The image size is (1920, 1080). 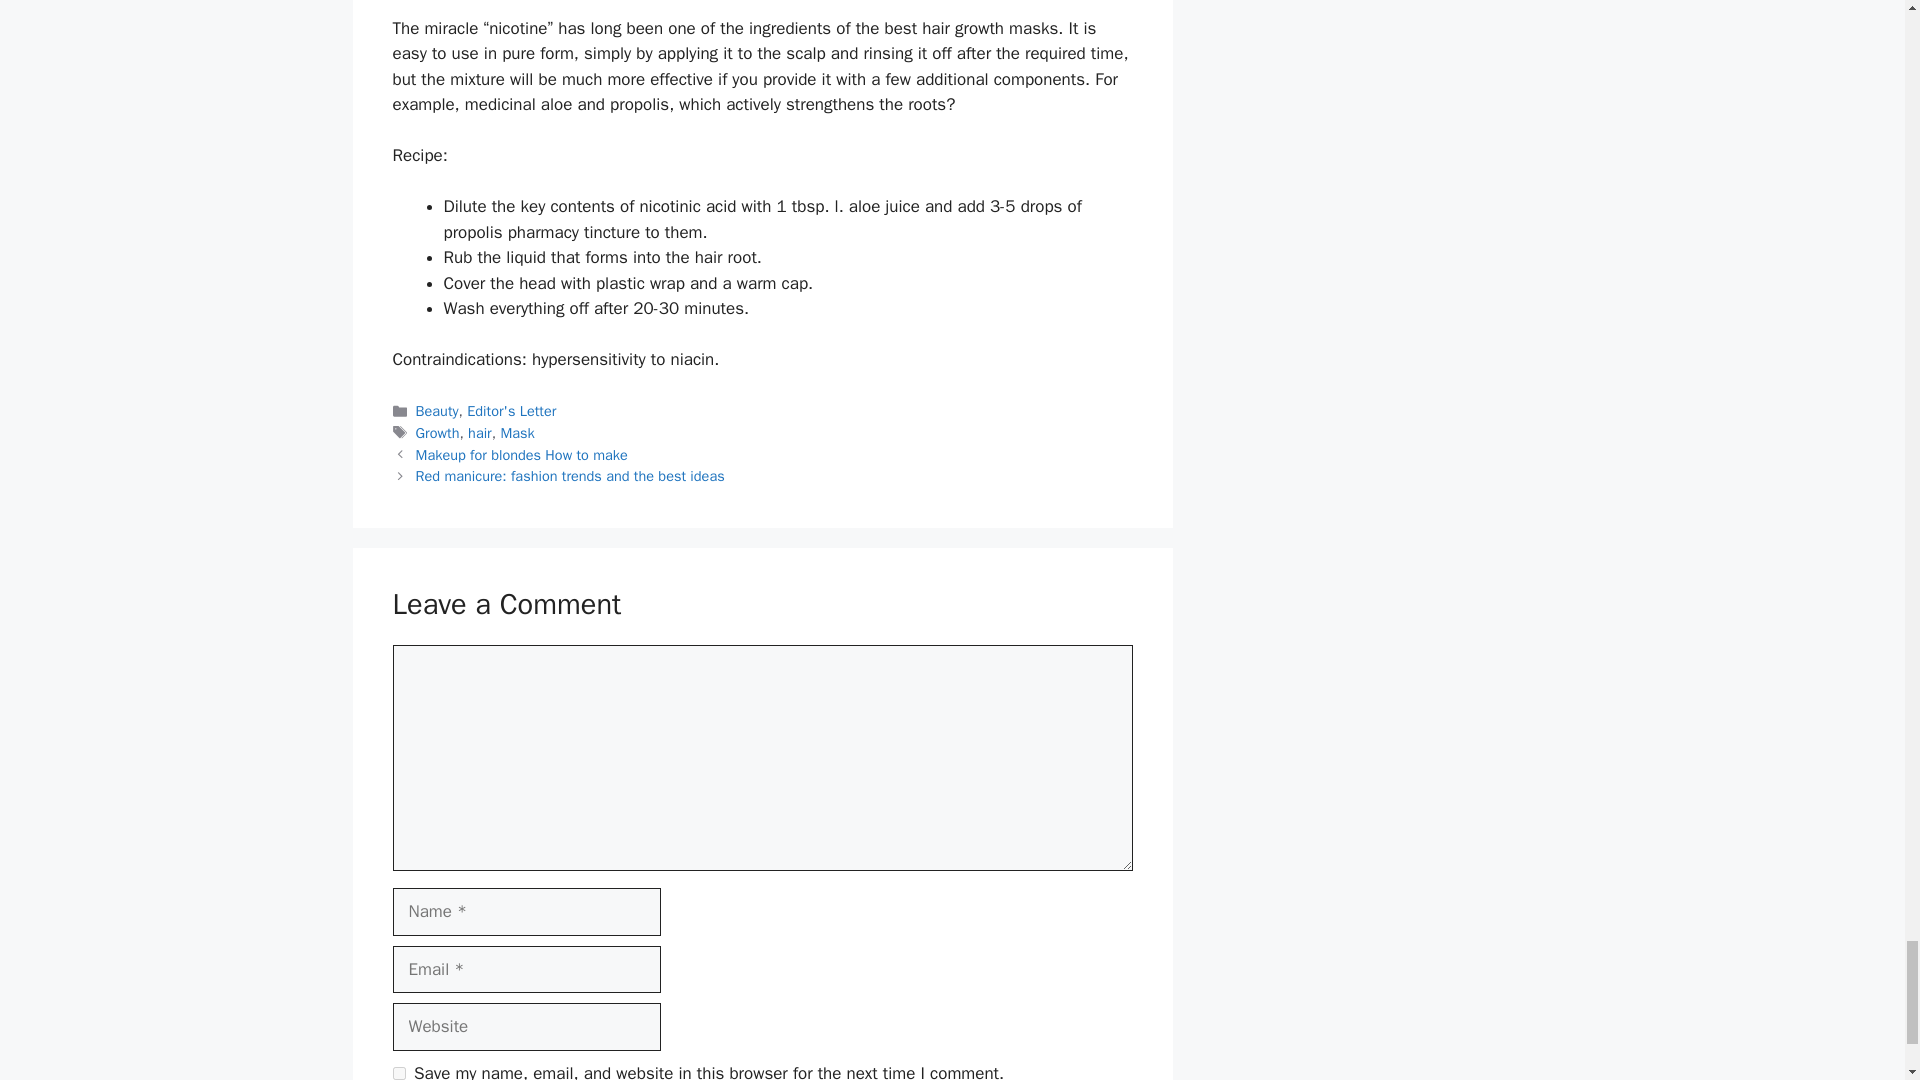 I want to click on Previous, so click(x=522, y=455).